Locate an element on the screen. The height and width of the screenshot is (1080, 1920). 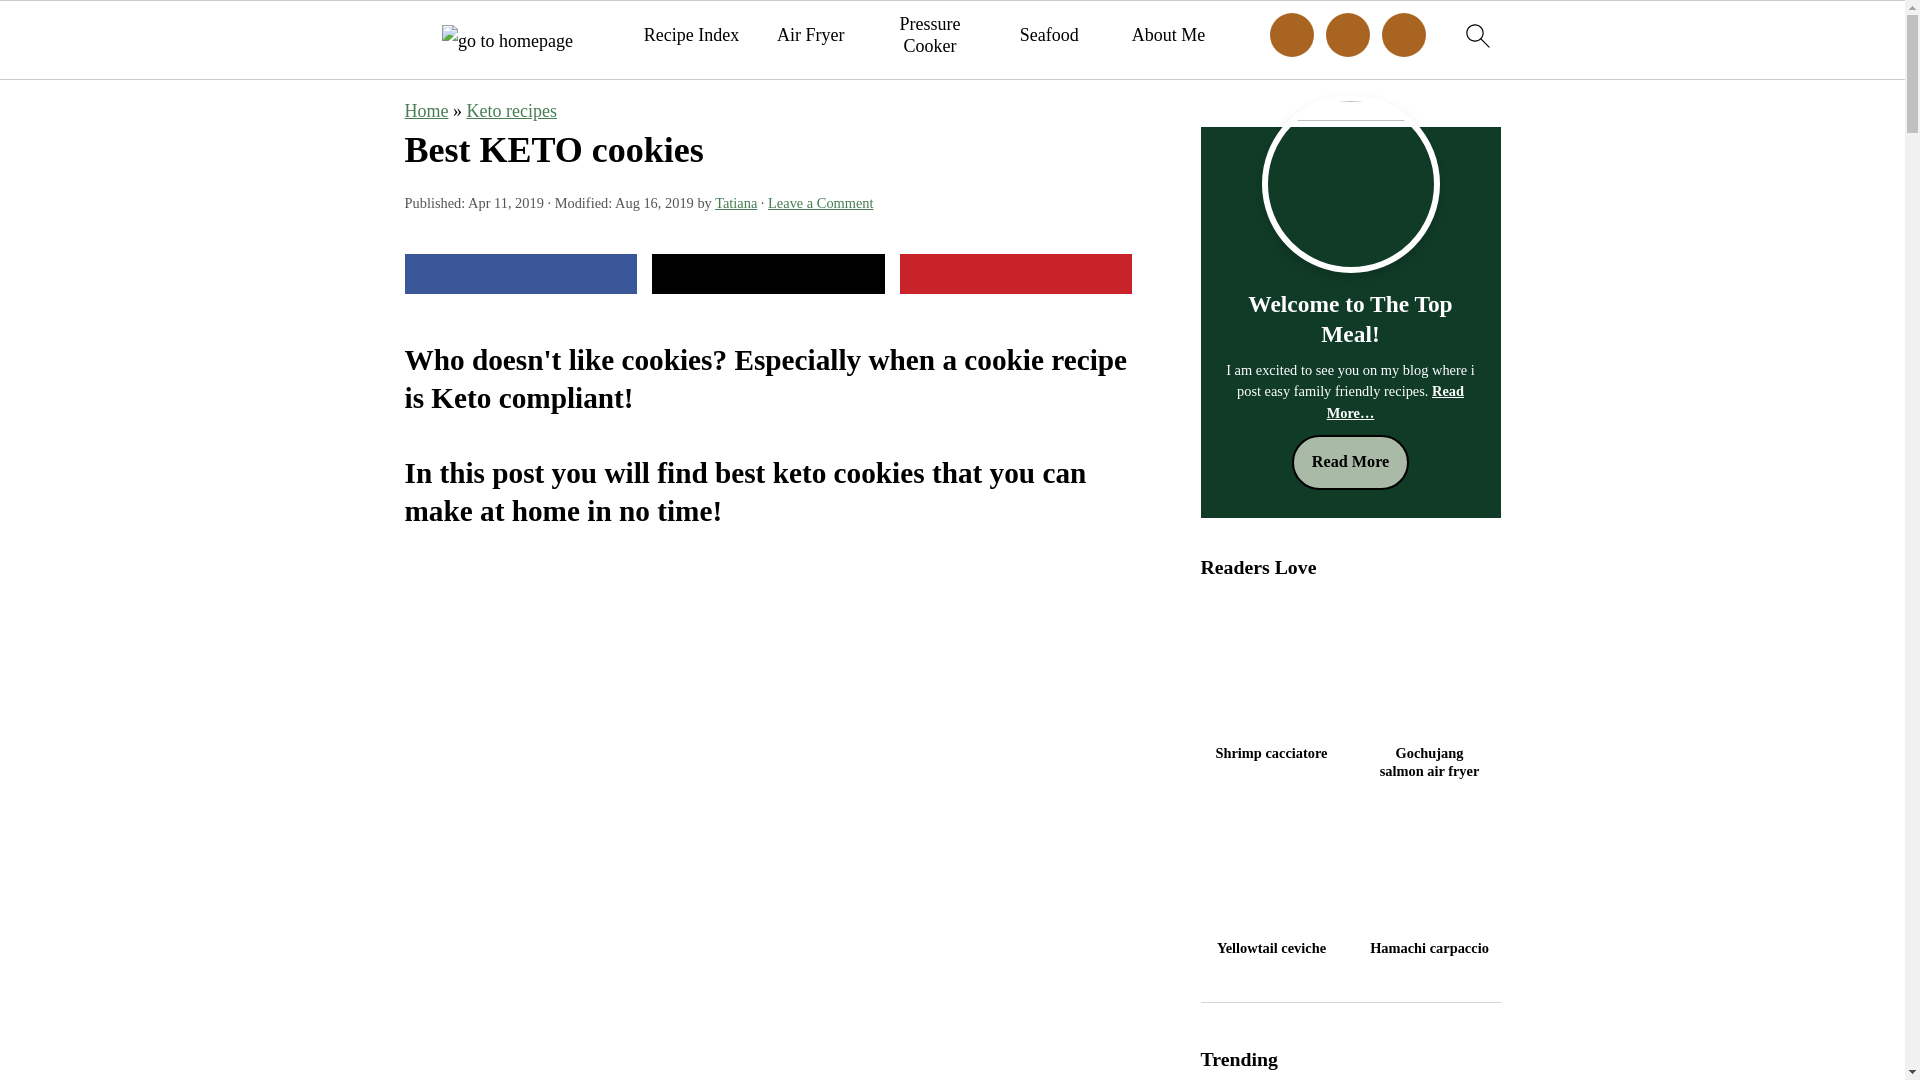
Recipe Index is located at coordinates (691, 36).